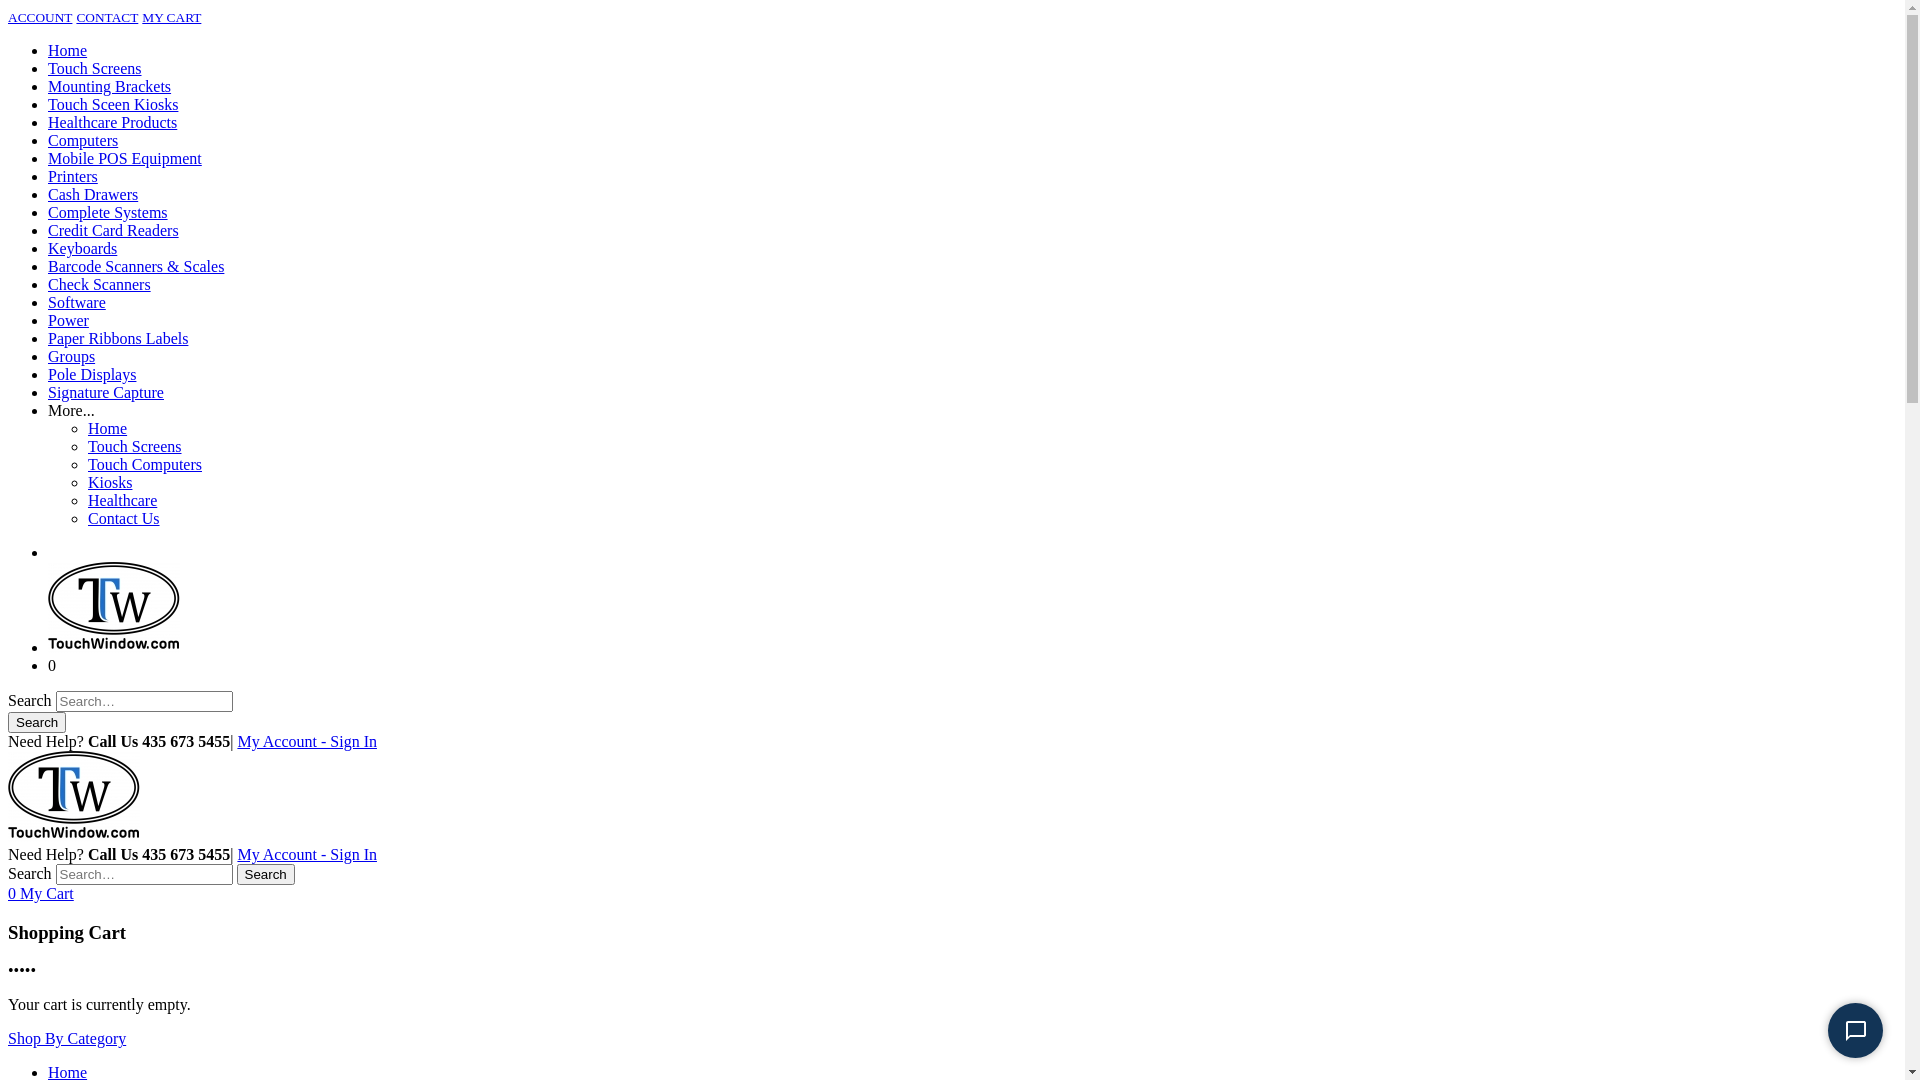  What do you see at coordinates (93, 194) in the screenshot?
I see `Cash Drawers` at bounding box center [93, 194].